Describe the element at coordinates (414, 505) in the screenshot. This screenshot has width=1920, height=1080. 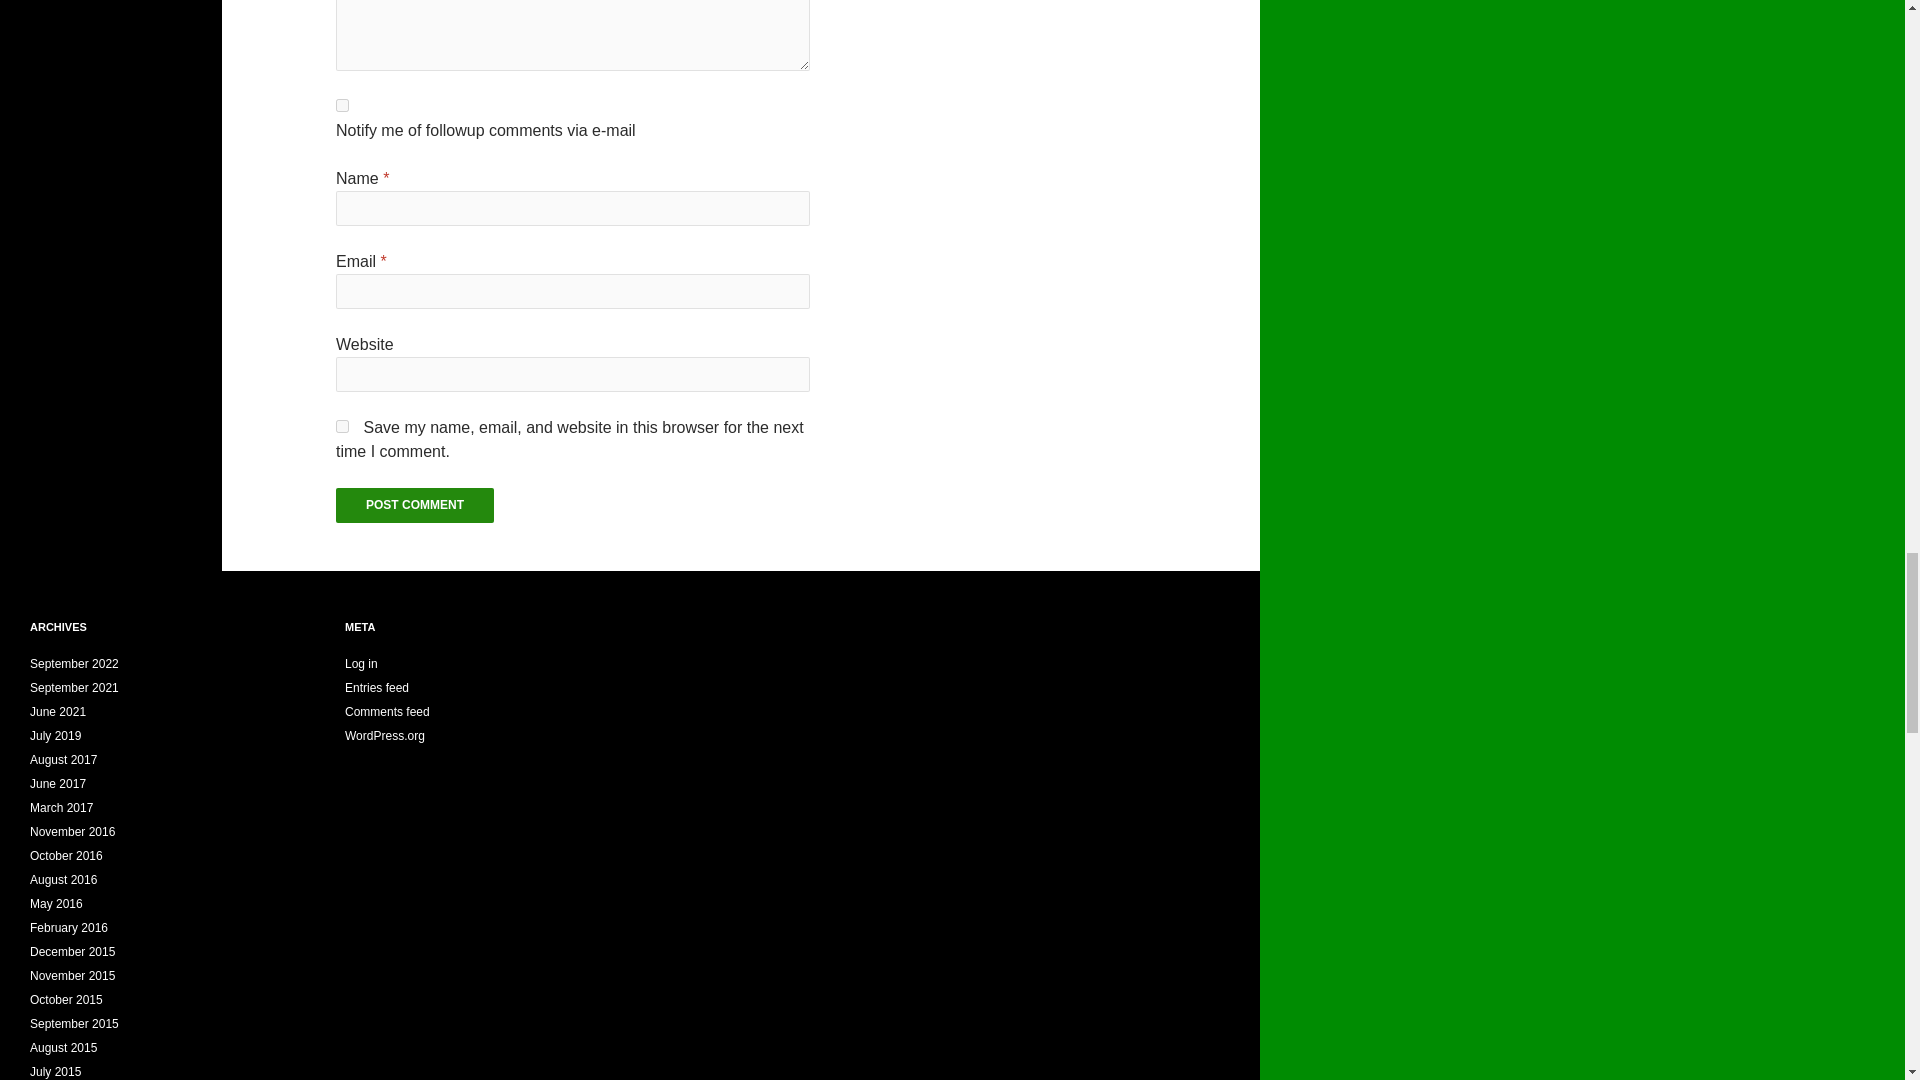
I see `Post Comment` at that location.